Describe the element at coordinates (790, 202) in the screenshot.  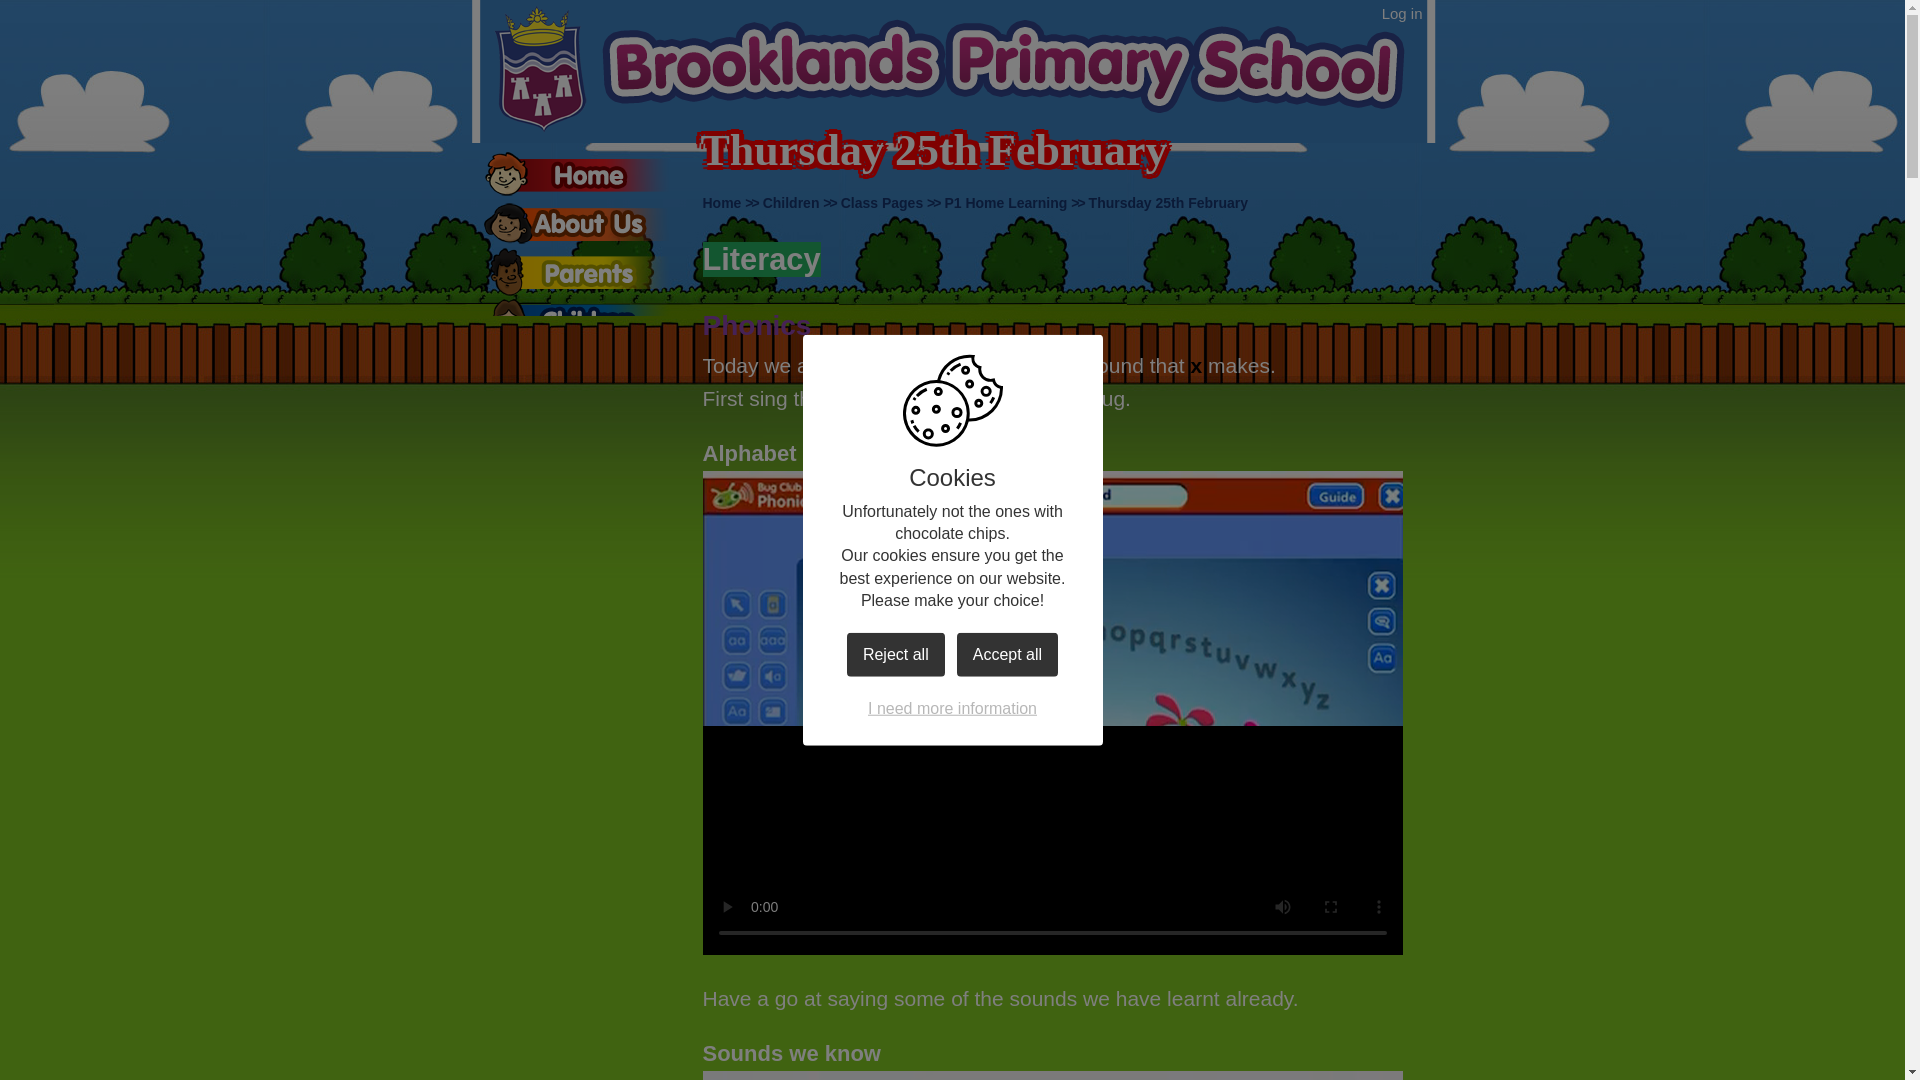
I see `Children` at that location.